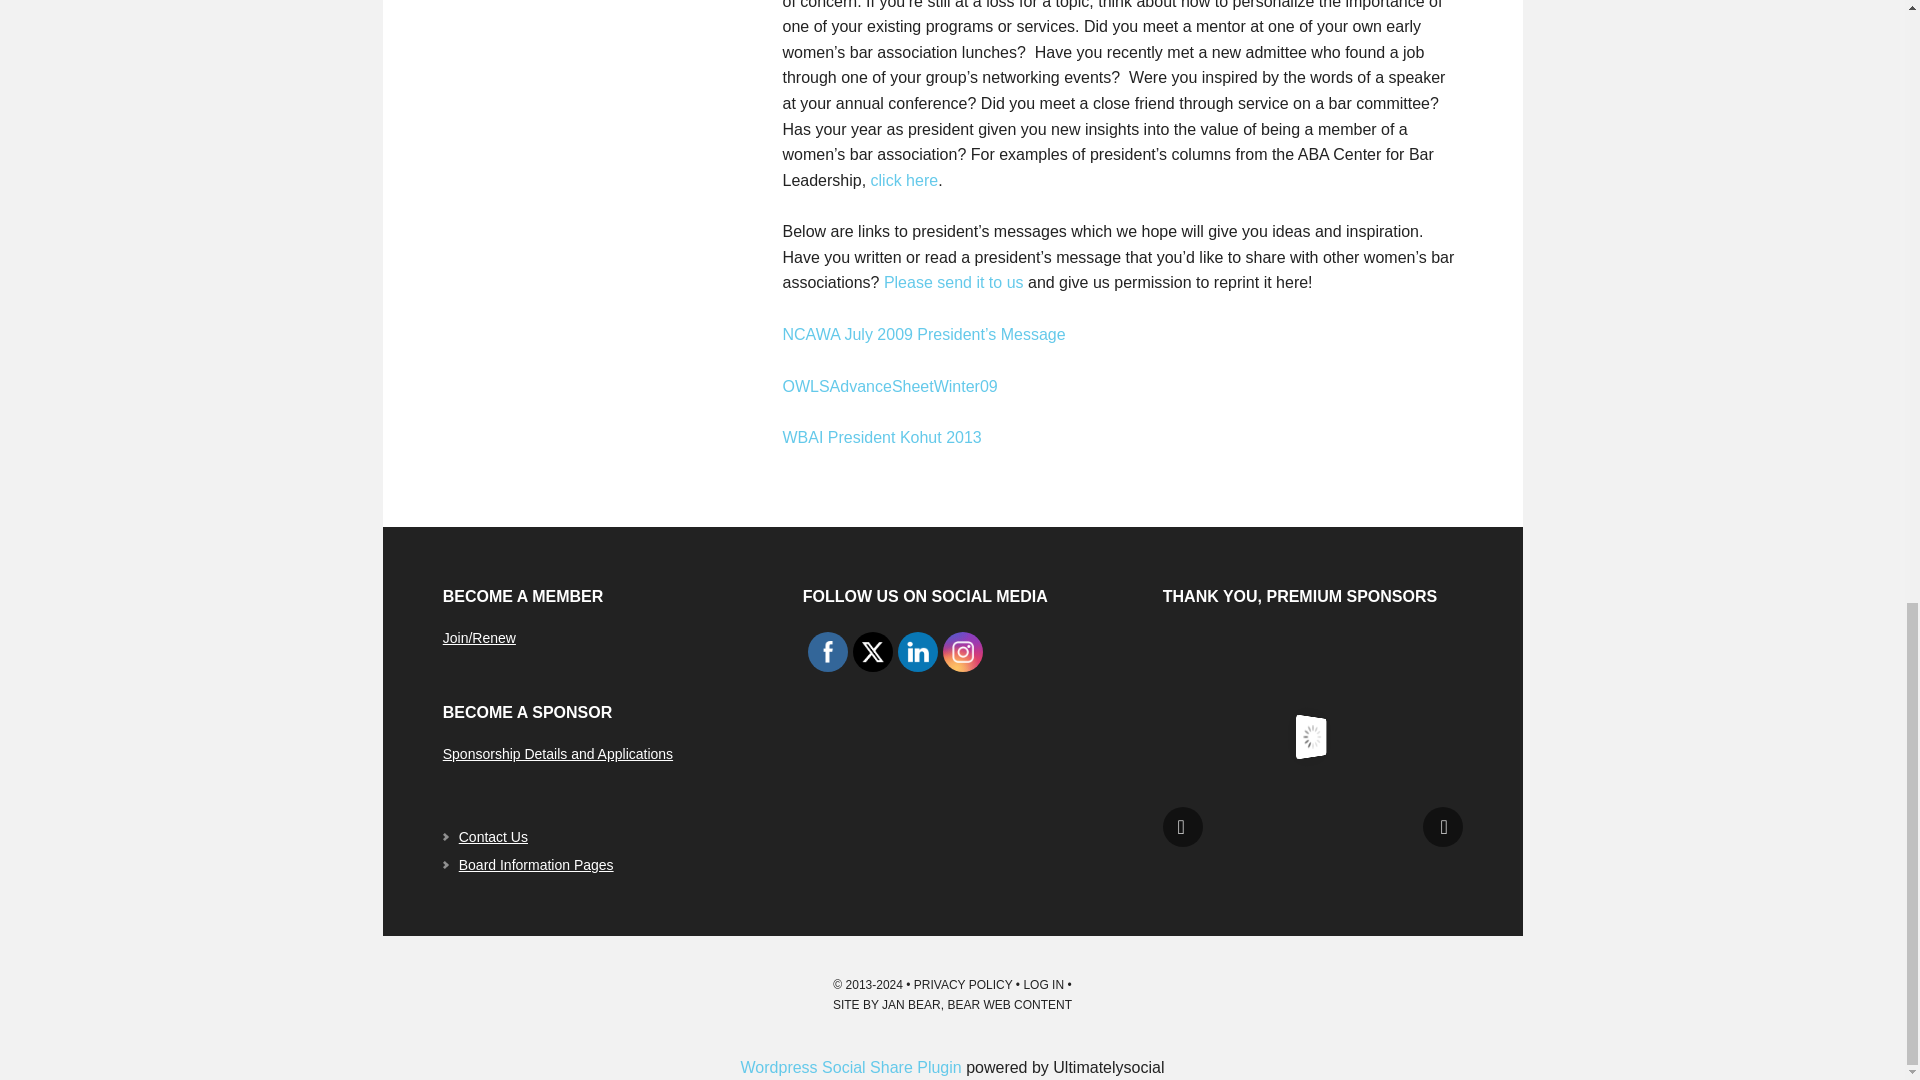  I want to click on LinkedIn, so click(918, 652).